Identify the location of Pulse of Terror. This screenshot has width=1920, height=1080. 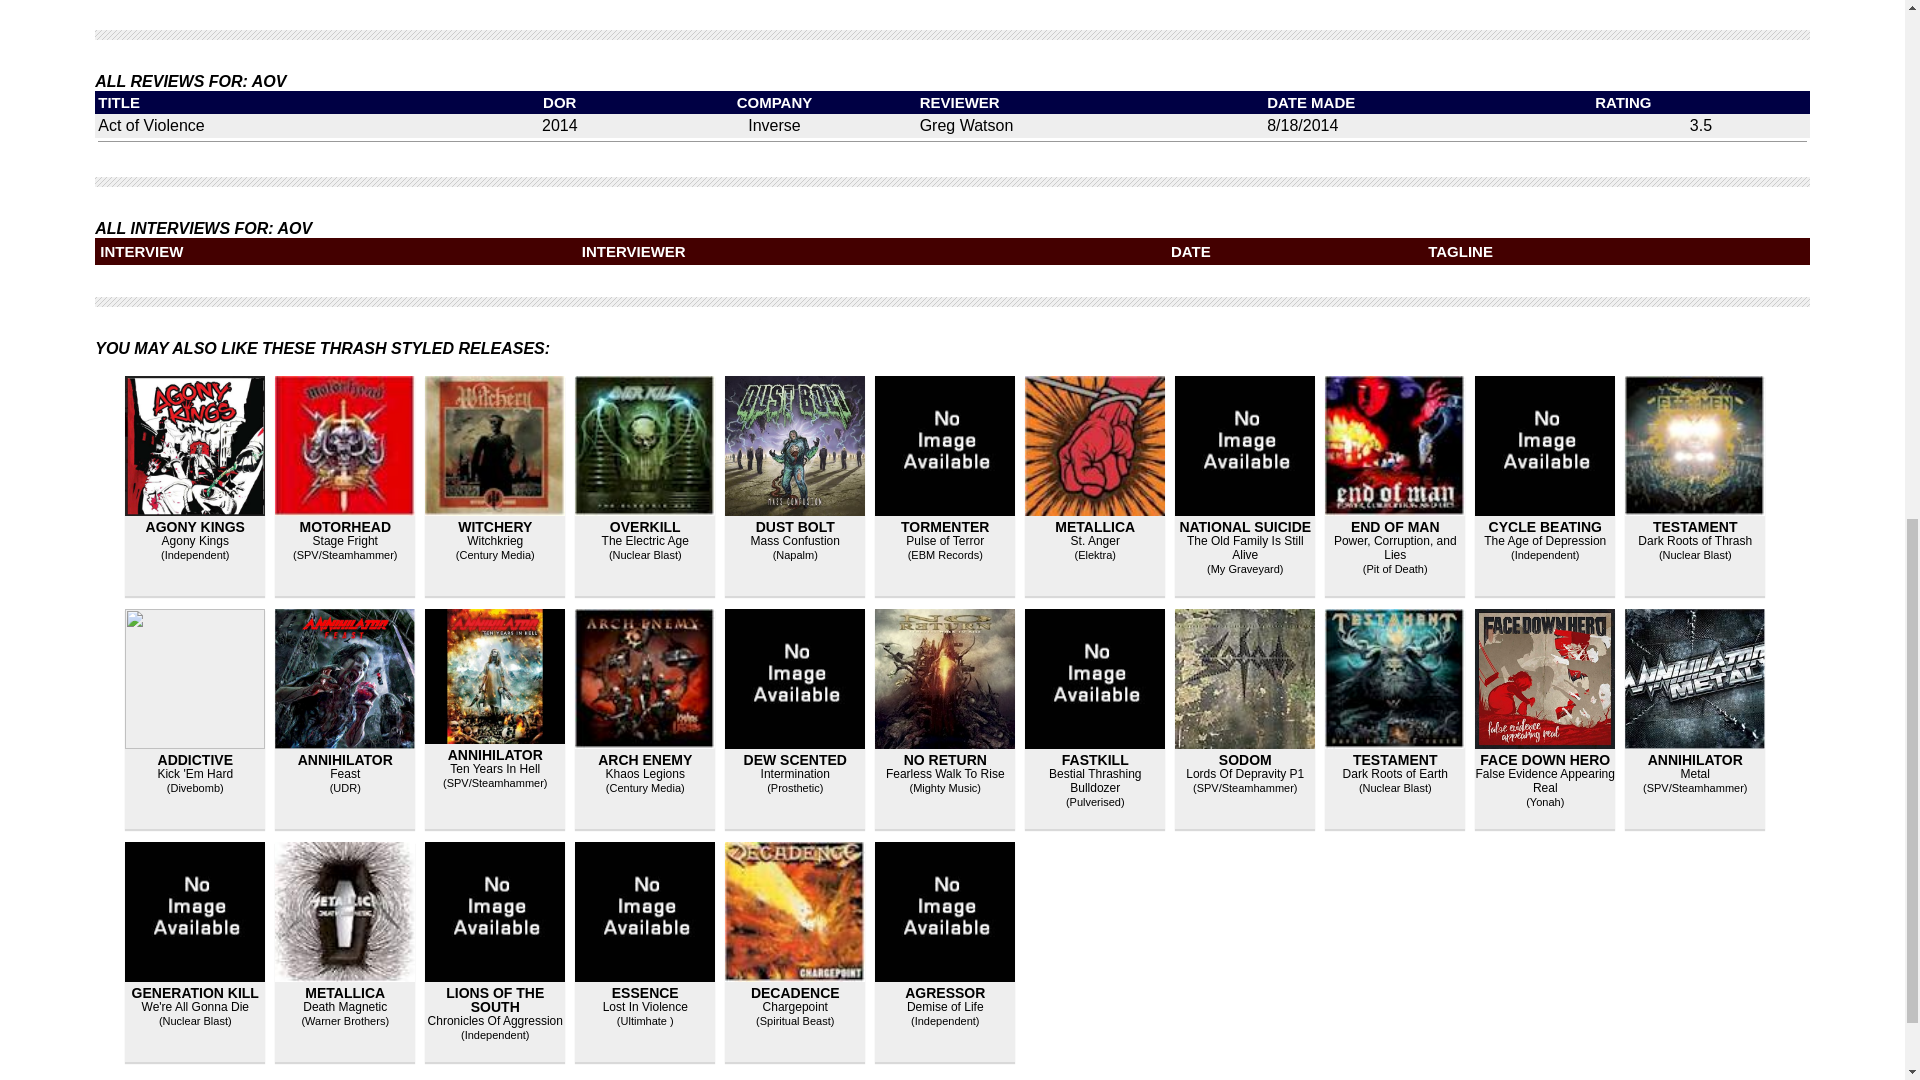
(944, 540).